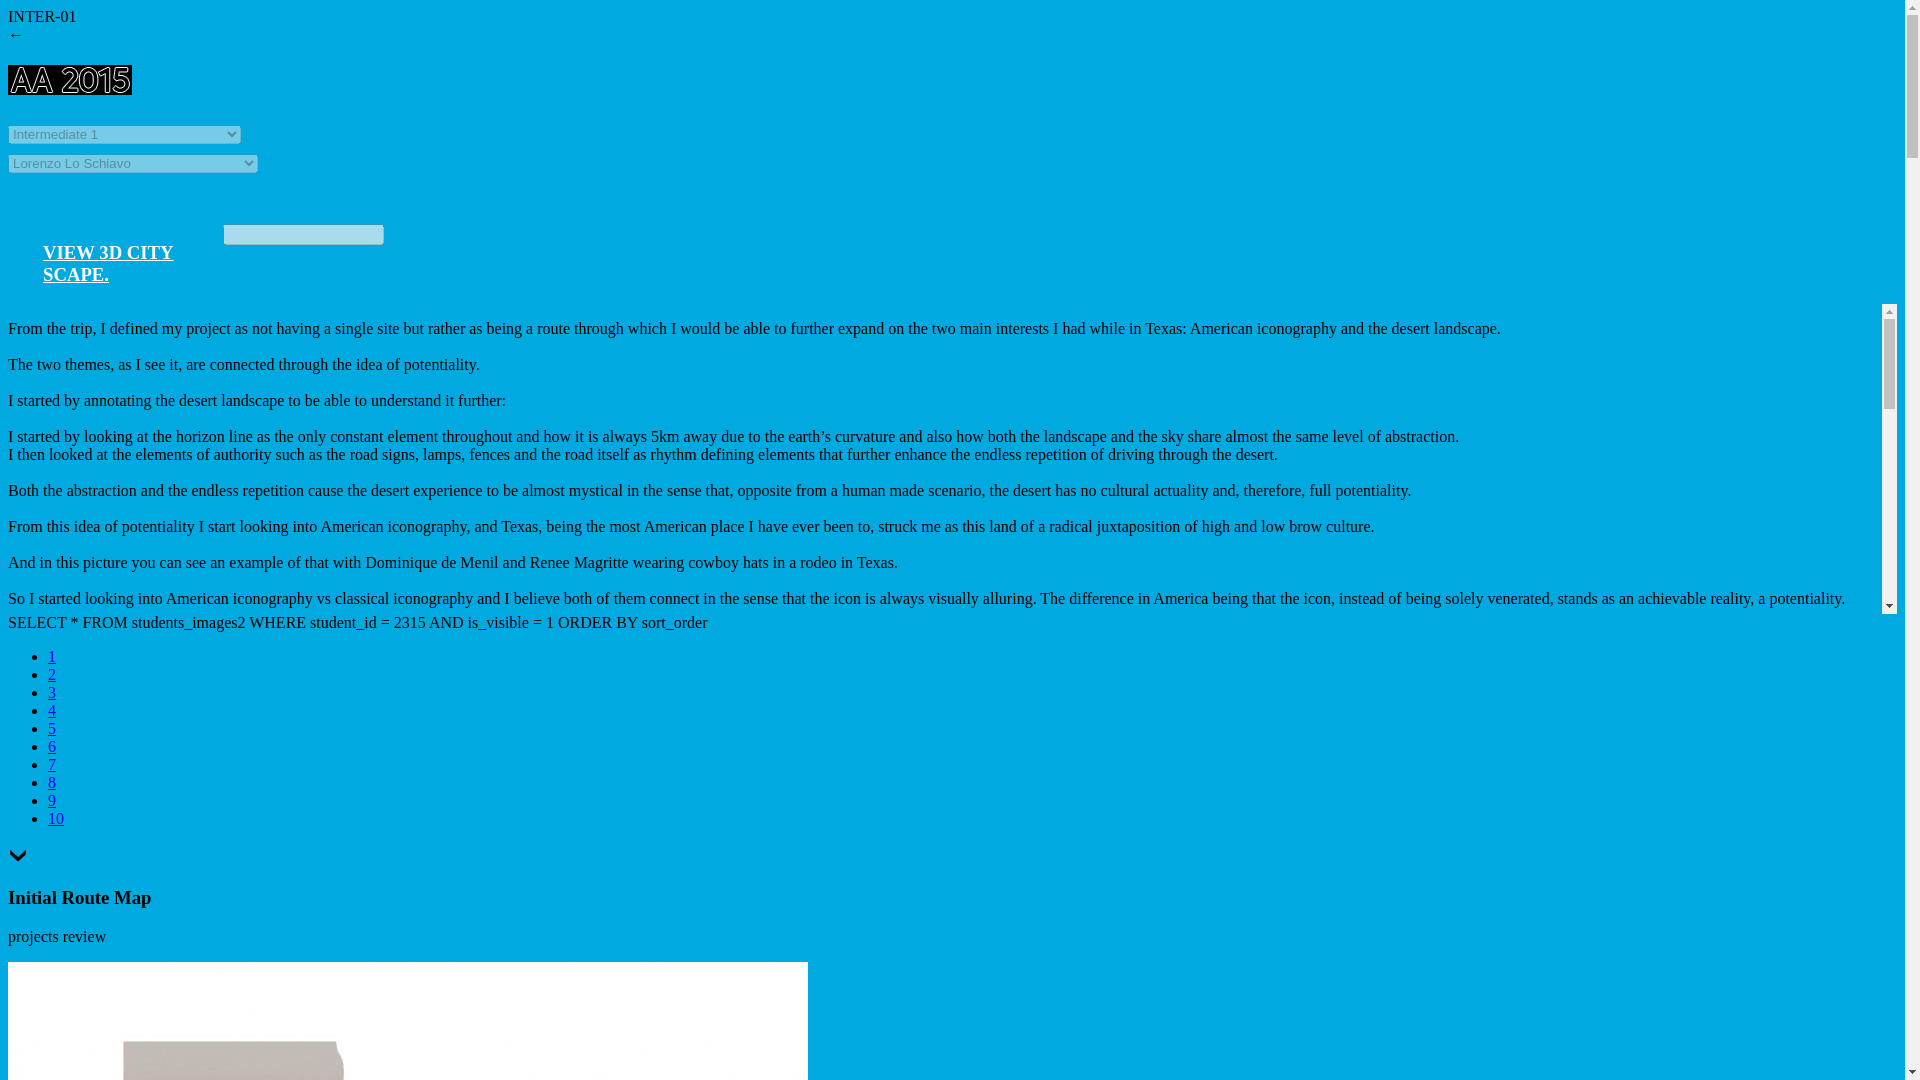  Describe the element at coordinates (56, 818) in the screenshot. I see `Next Image` at that location.